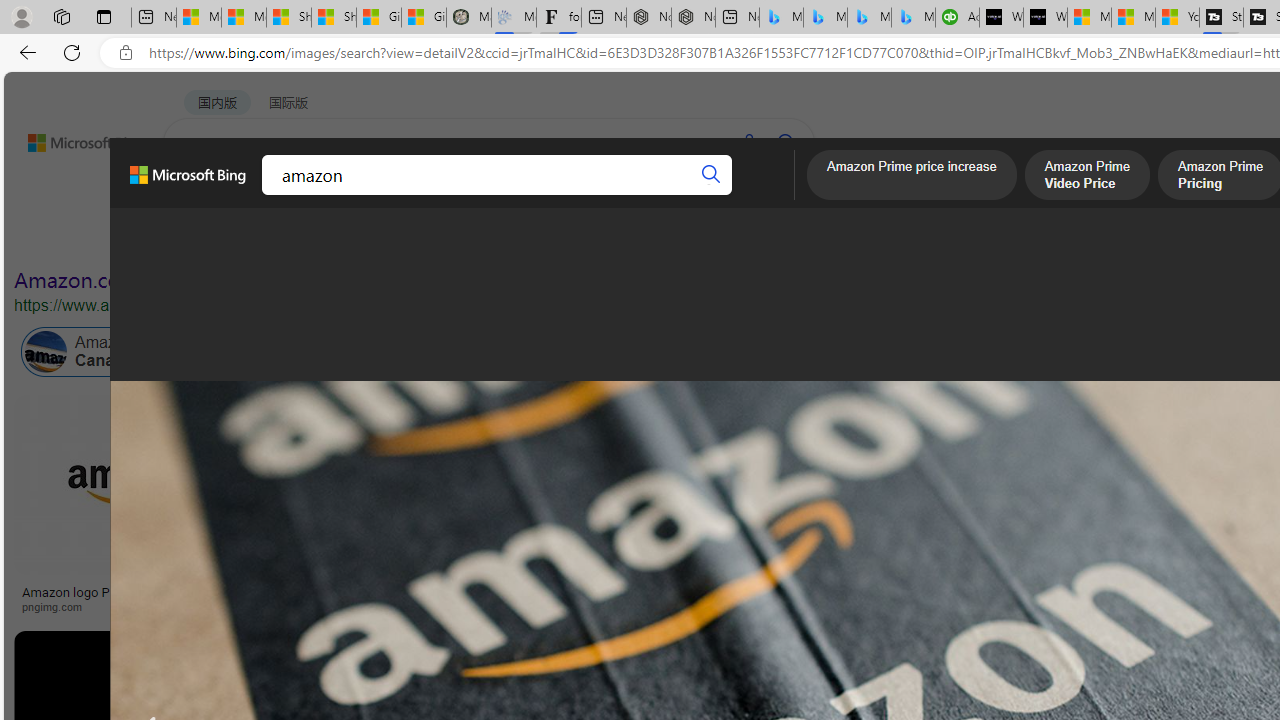  I want to click on Echo Dot 4th Gen, so click(1184, 465).